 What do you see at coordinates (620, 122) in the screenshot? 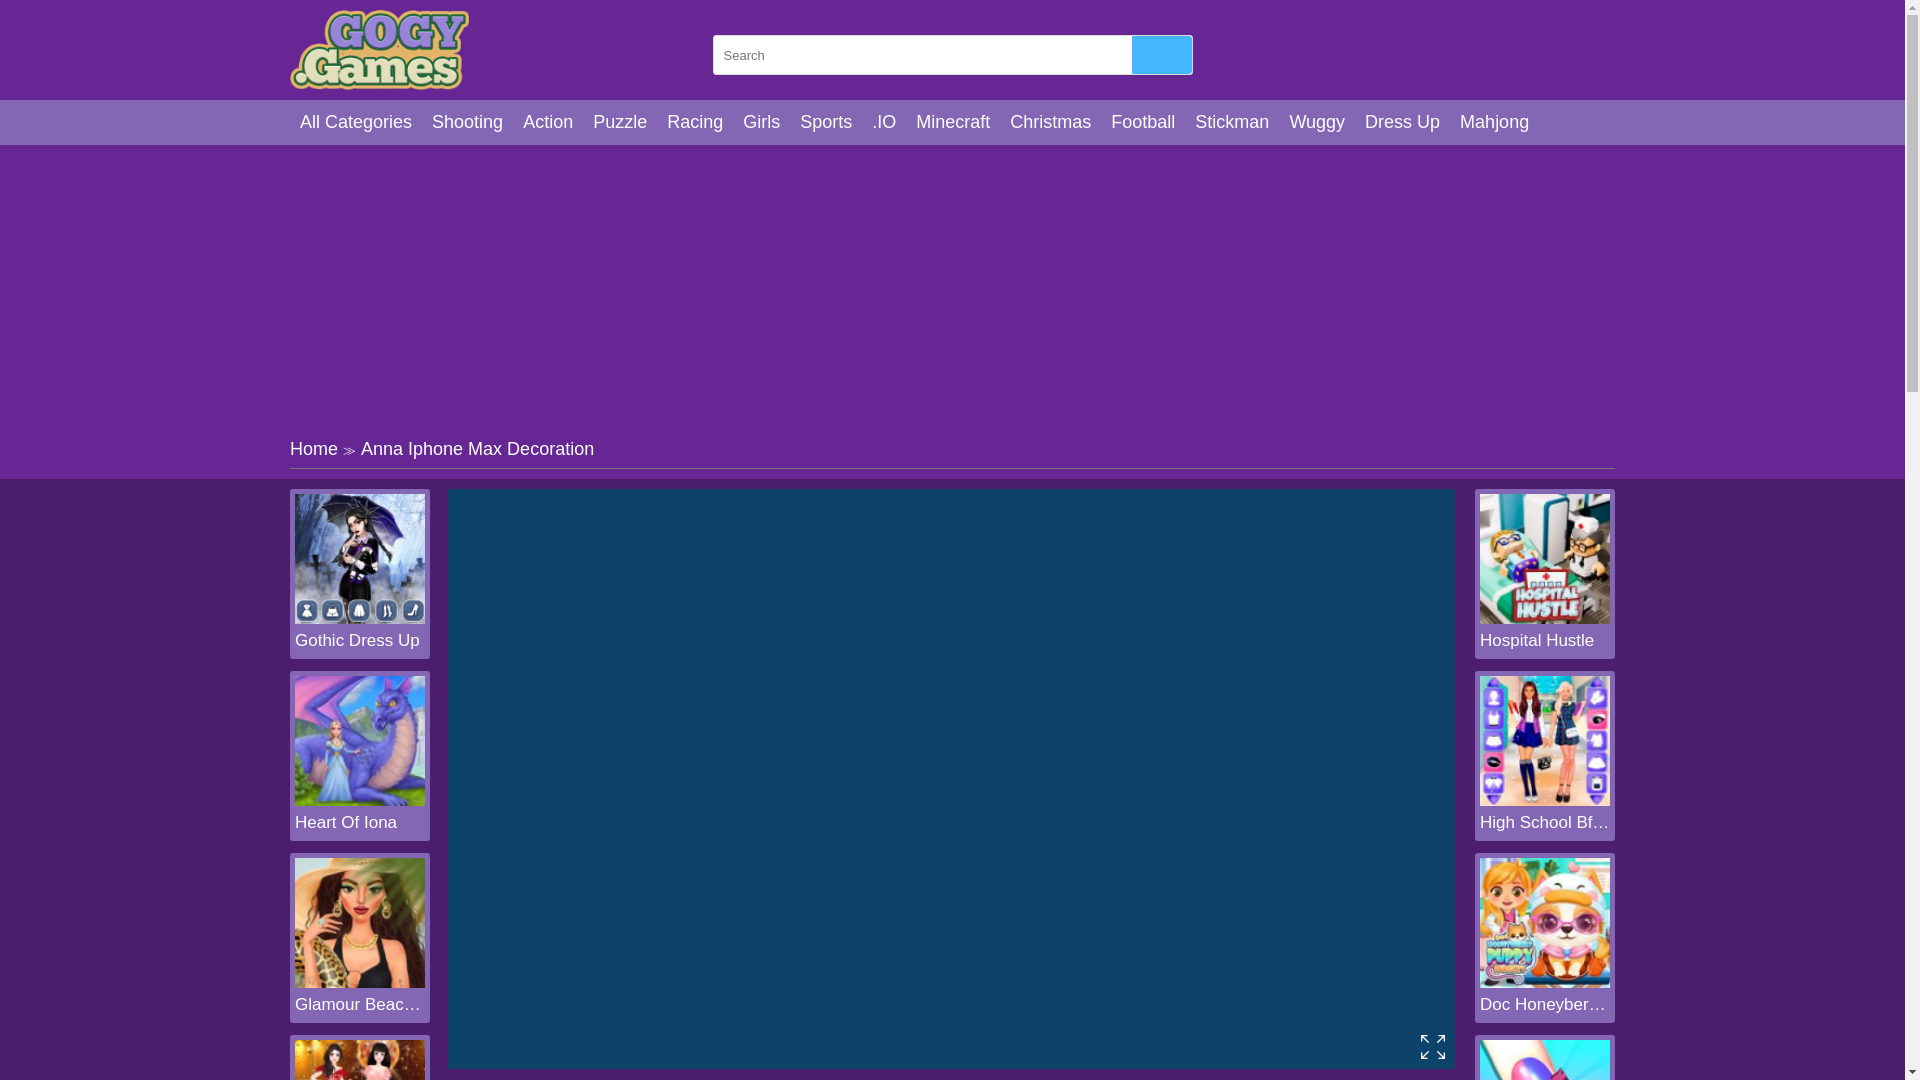
I see `Puzzle` at bounding box center [620, 122].